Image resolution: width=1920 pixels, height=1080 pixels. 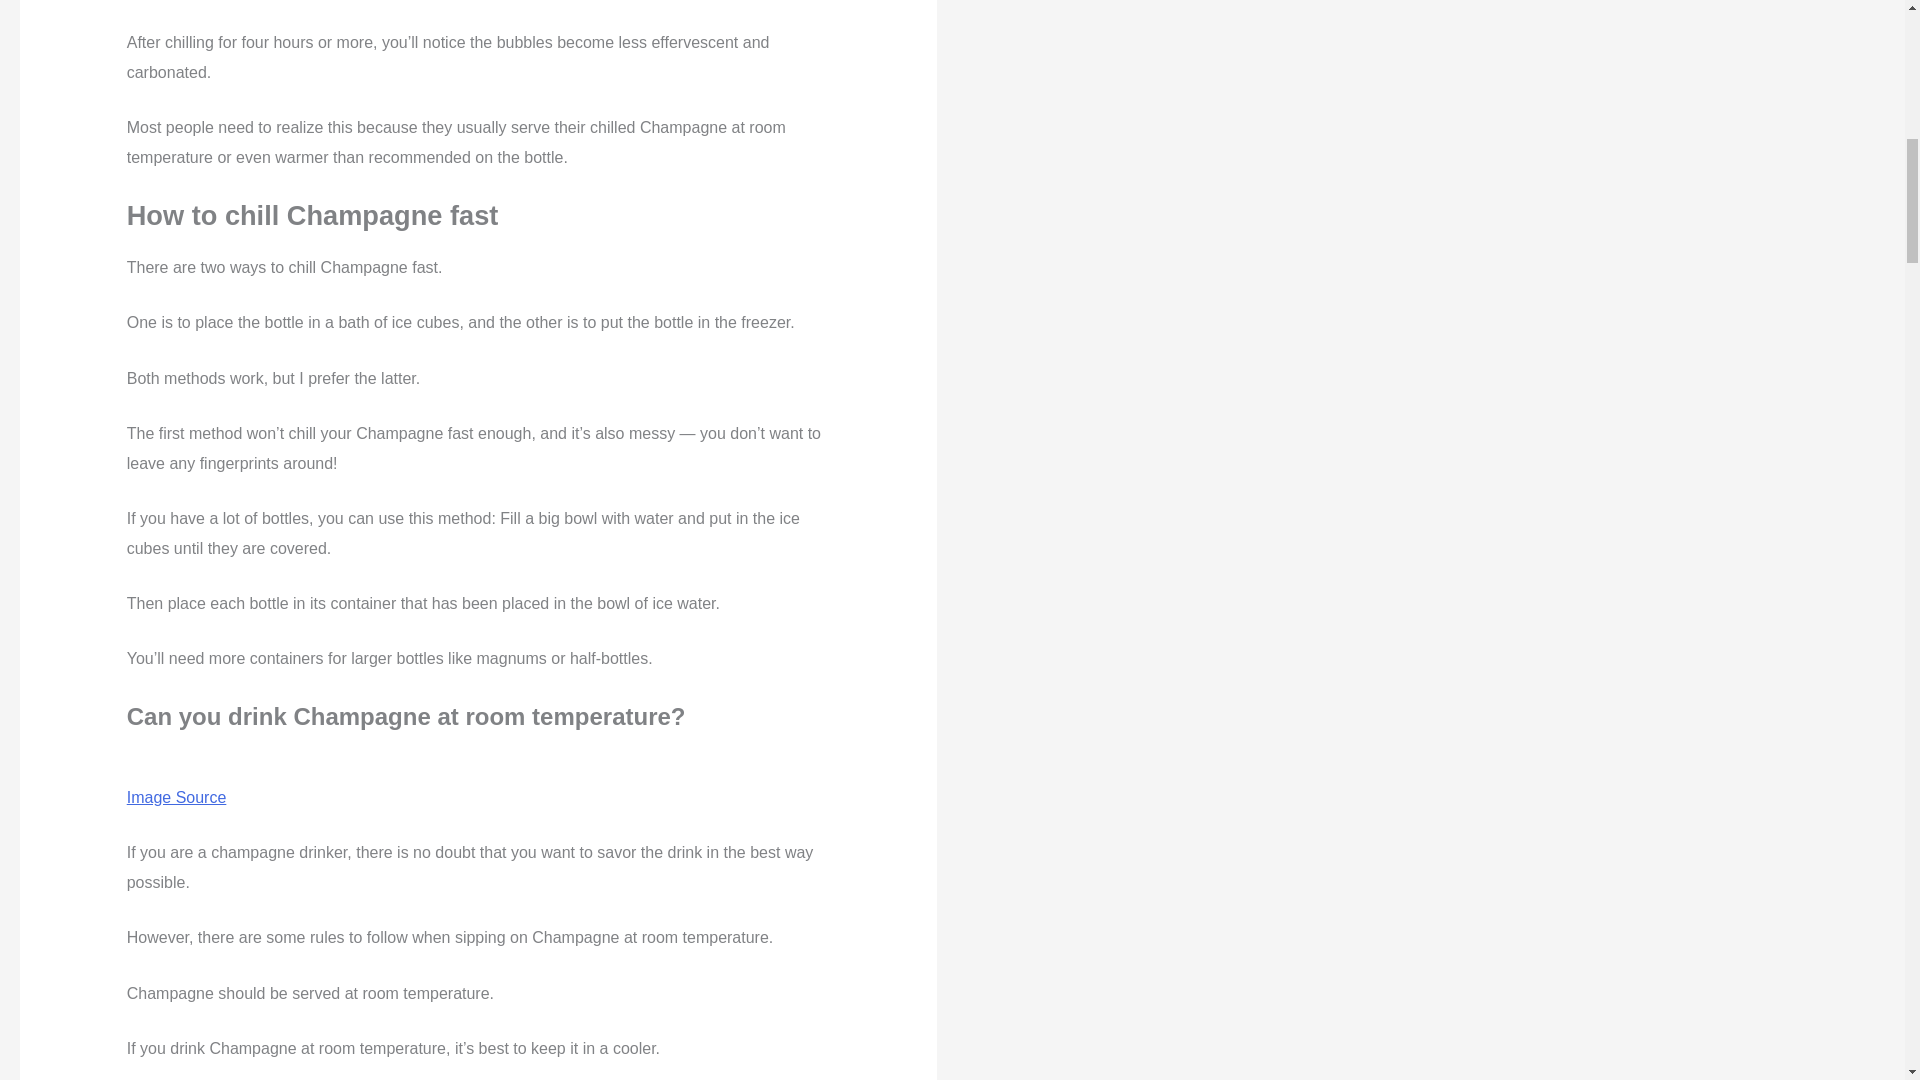 I want to click on Image Source, so click(x=176, y=797).